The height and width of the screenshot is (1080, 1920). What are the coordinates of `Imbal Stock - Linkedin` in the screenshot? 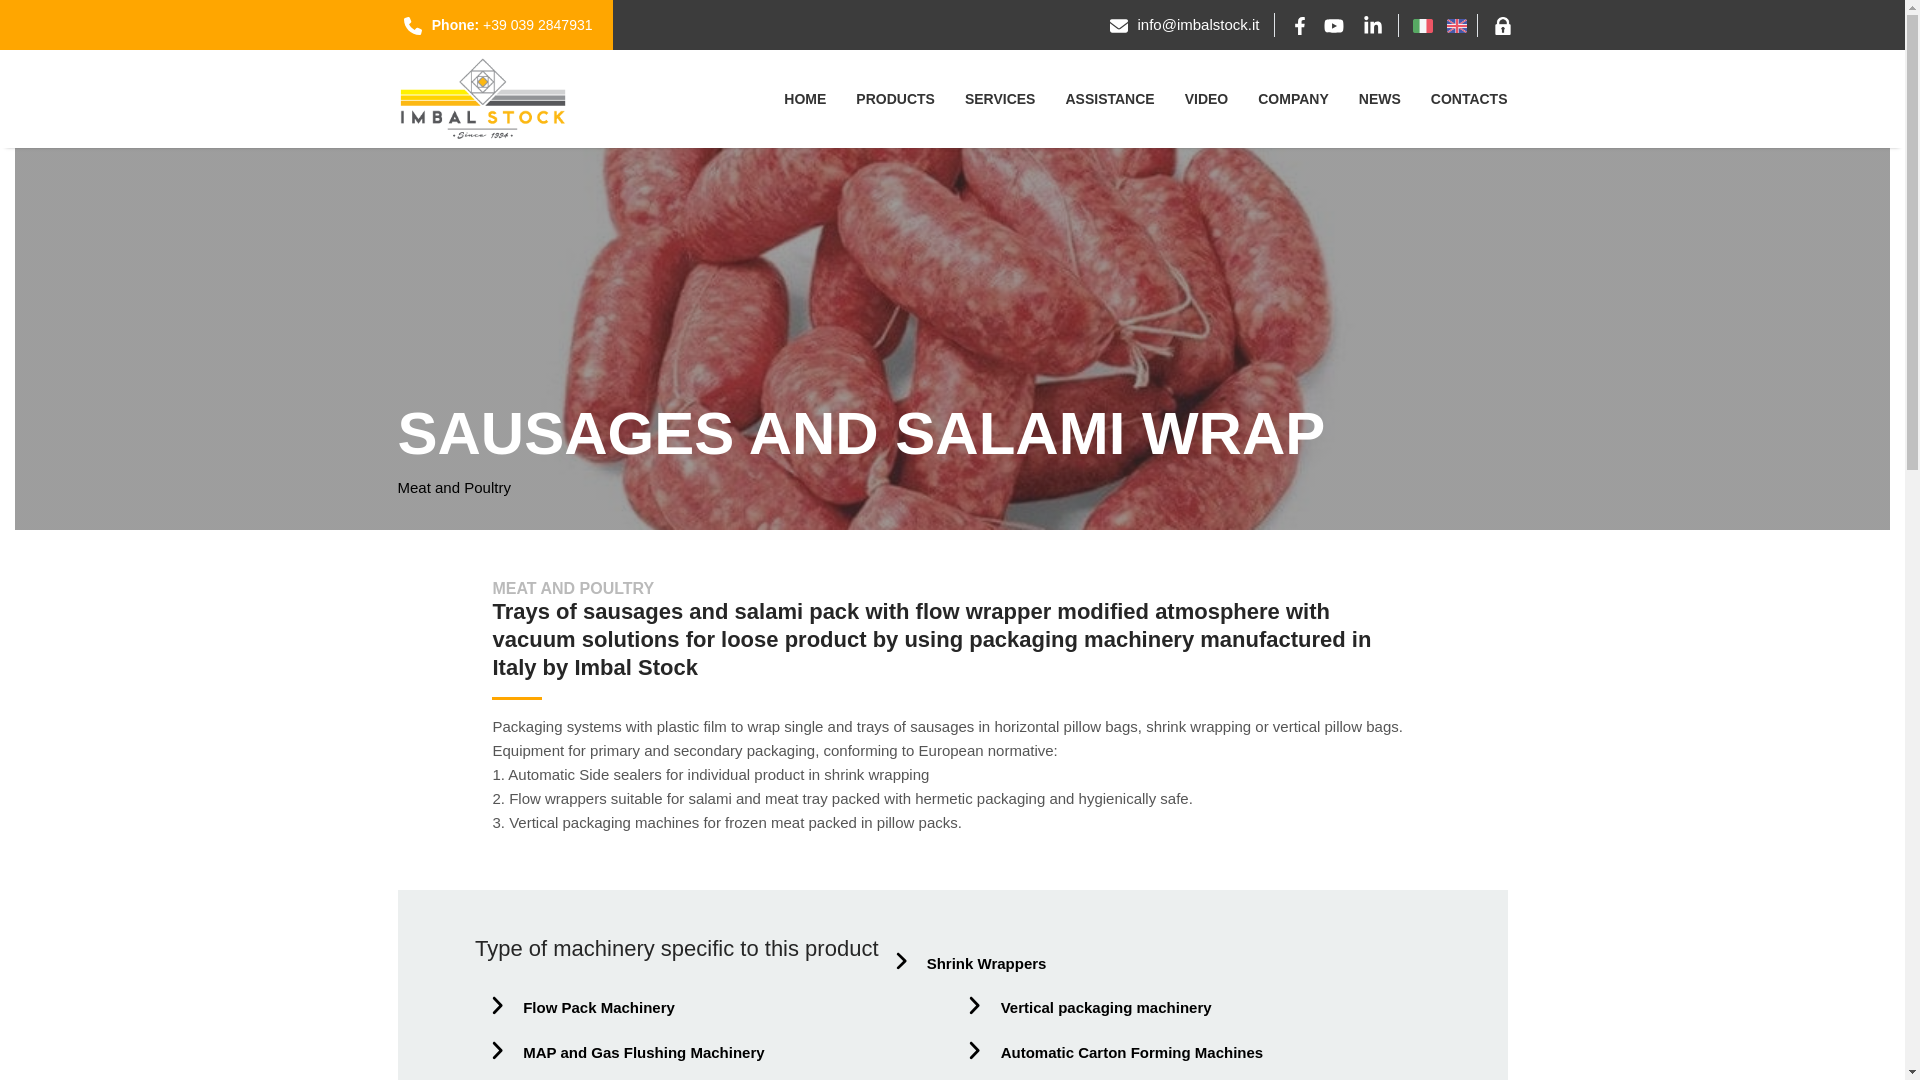 It's located at (1372, 24).